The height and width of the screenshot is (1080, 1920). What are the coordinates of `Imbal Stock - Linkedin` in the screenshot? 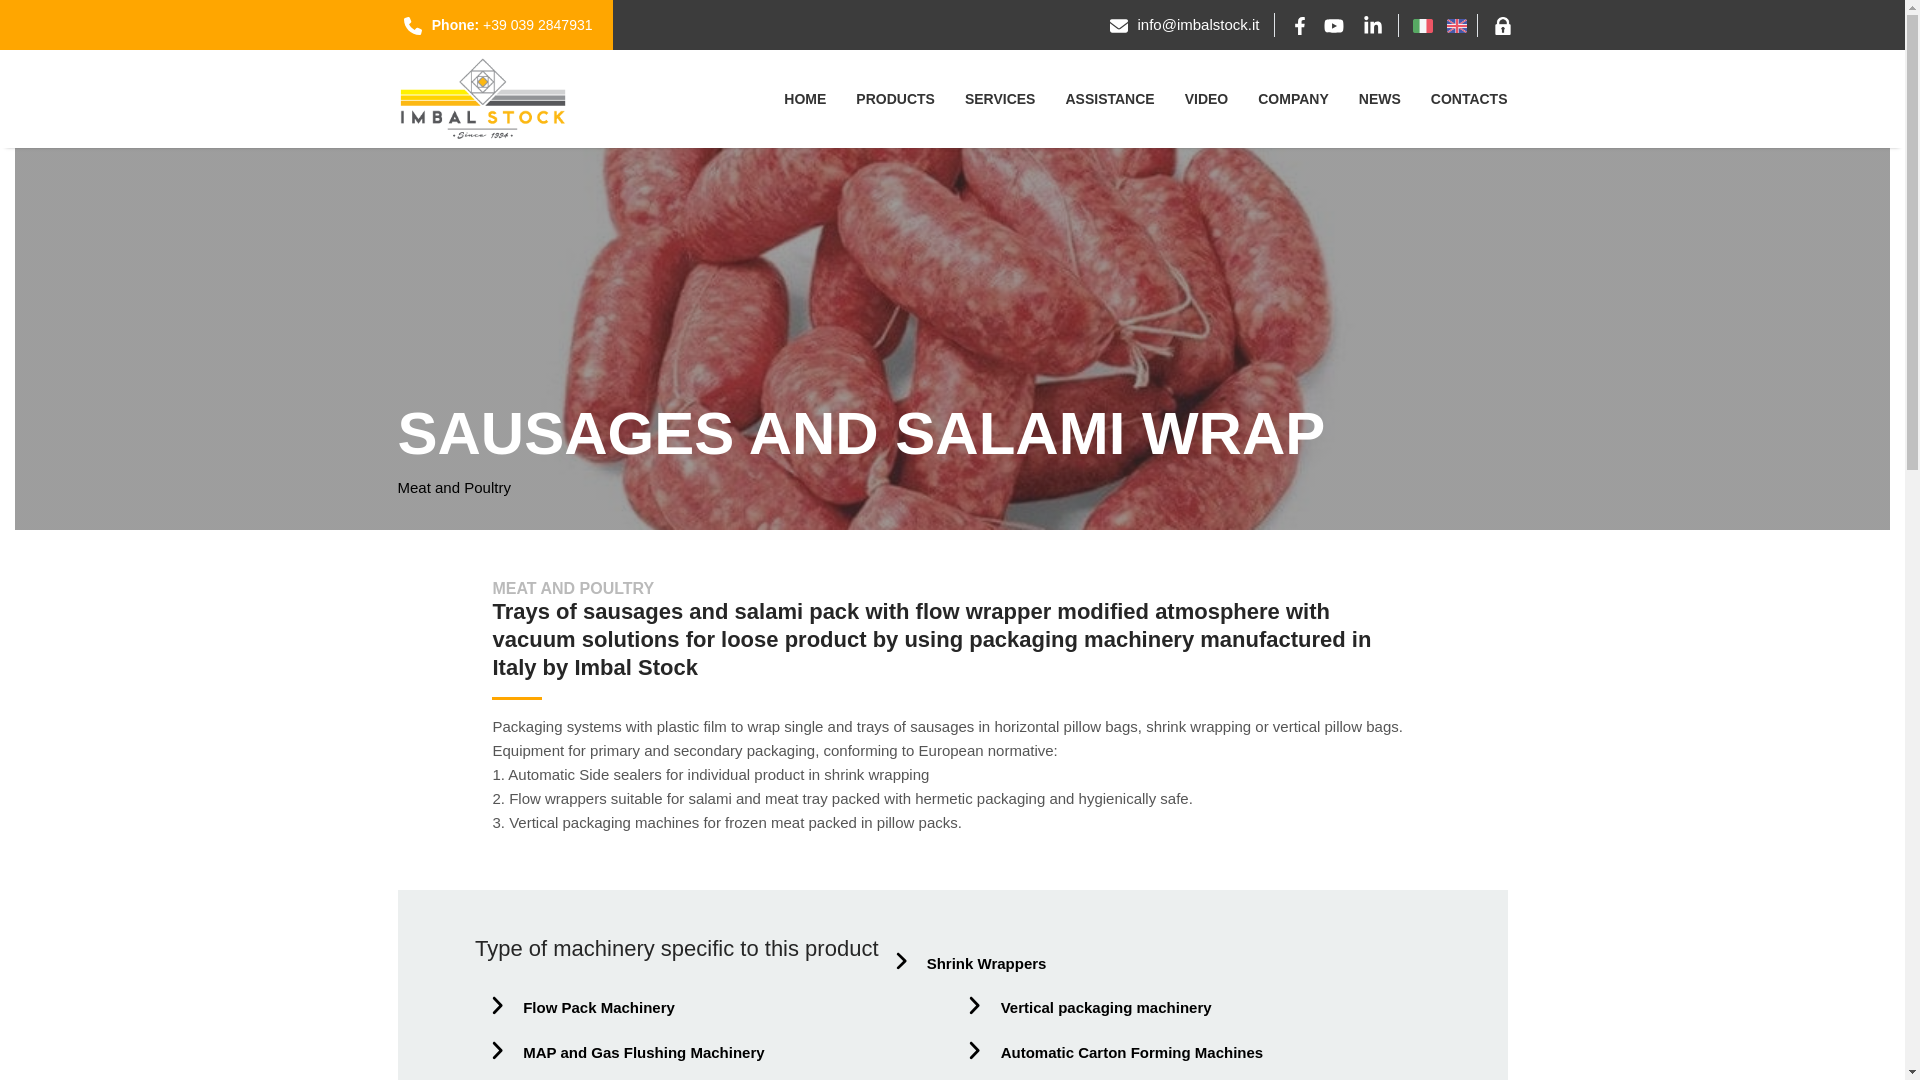 It's located at (1372, 24).